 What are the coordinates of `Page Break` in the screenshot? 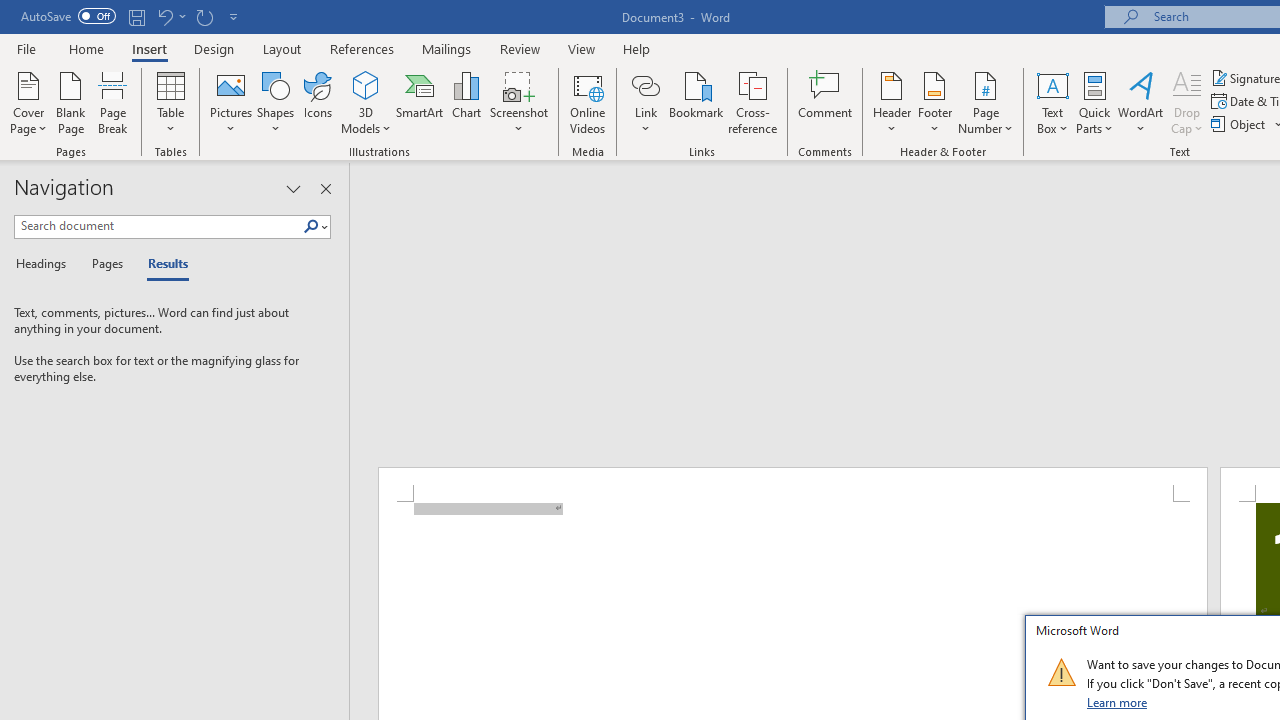 It's located at (113, 102).